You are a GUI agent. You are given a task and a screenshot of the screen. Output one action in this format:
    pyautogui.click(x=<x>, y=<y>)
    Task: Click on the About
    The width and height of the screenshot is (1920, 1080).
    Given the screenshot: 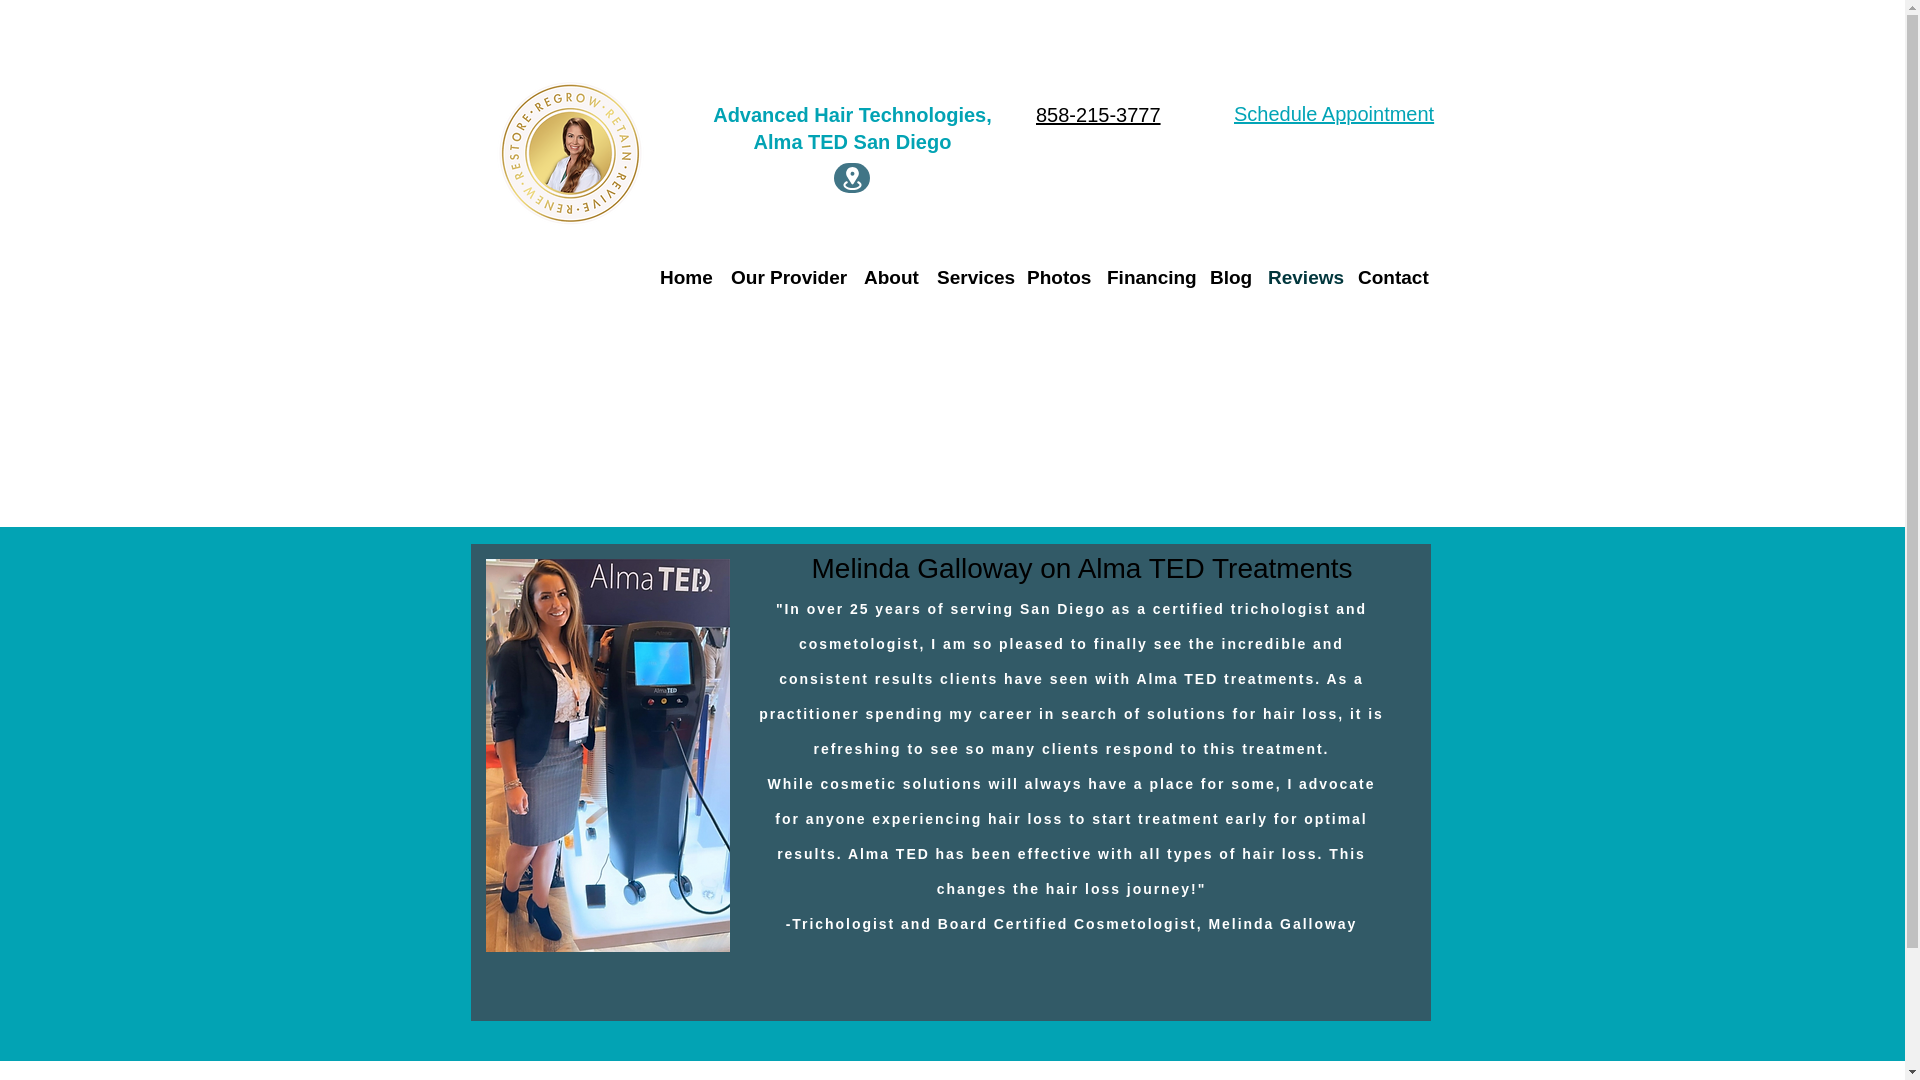 What is the action you would take?
    pyautogui.click(x=890, y=276)
    